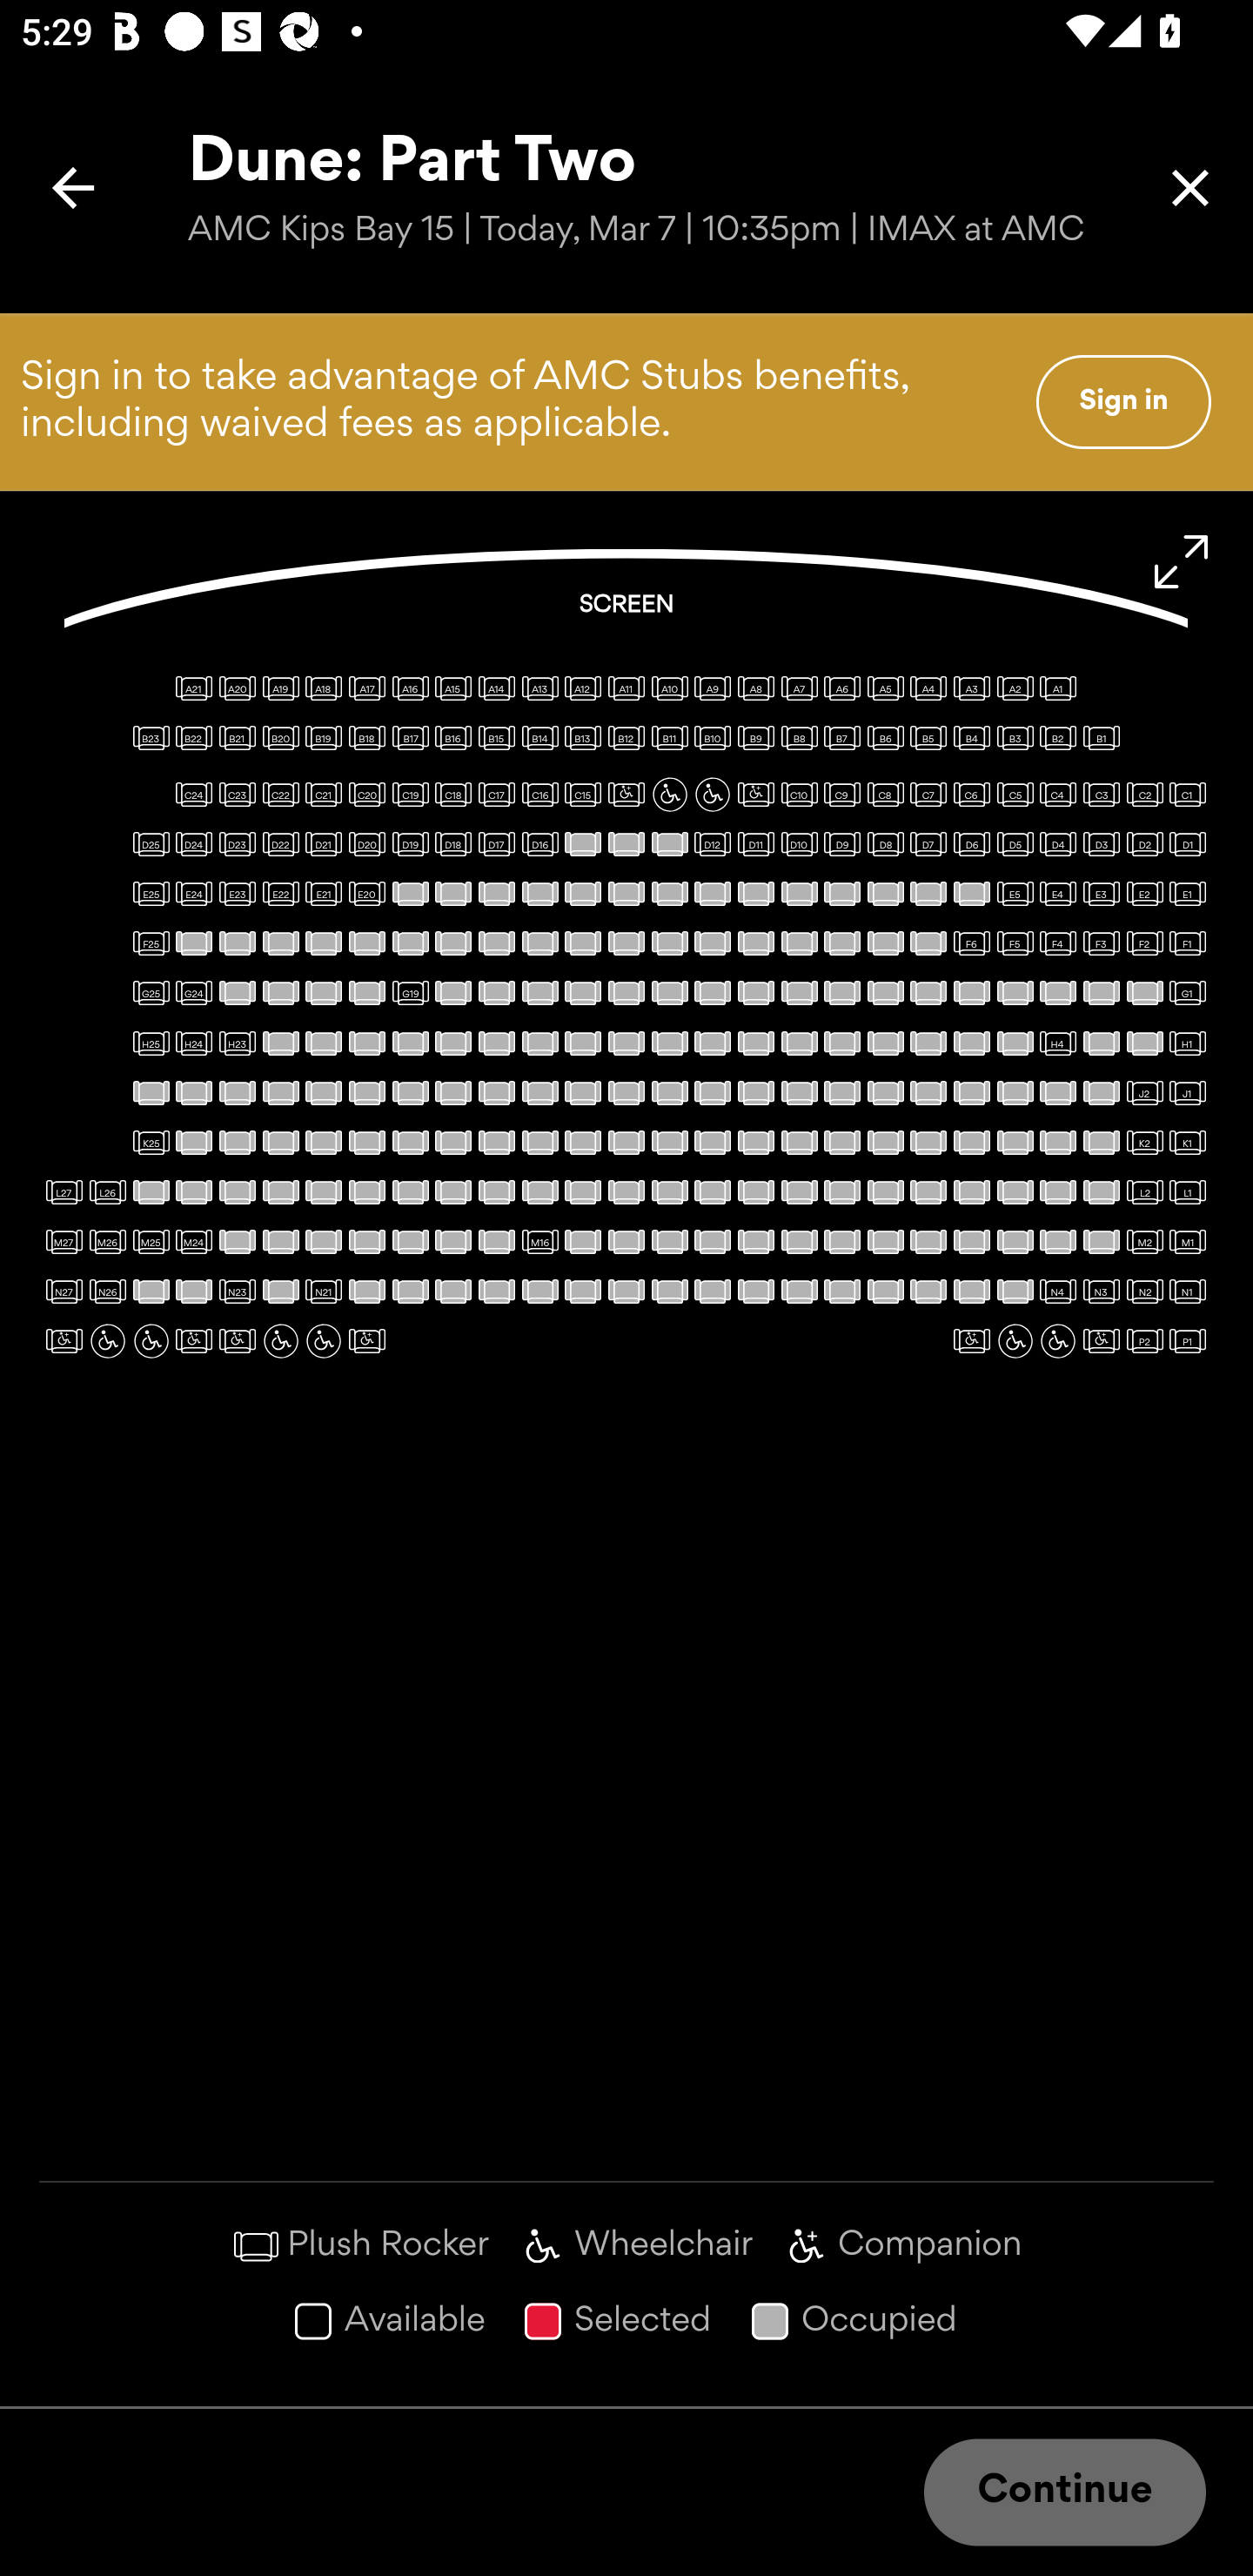 This screenshot has height=2576, width=1253. I want to click on C3, Regular seat, available, so click(1102, 795).